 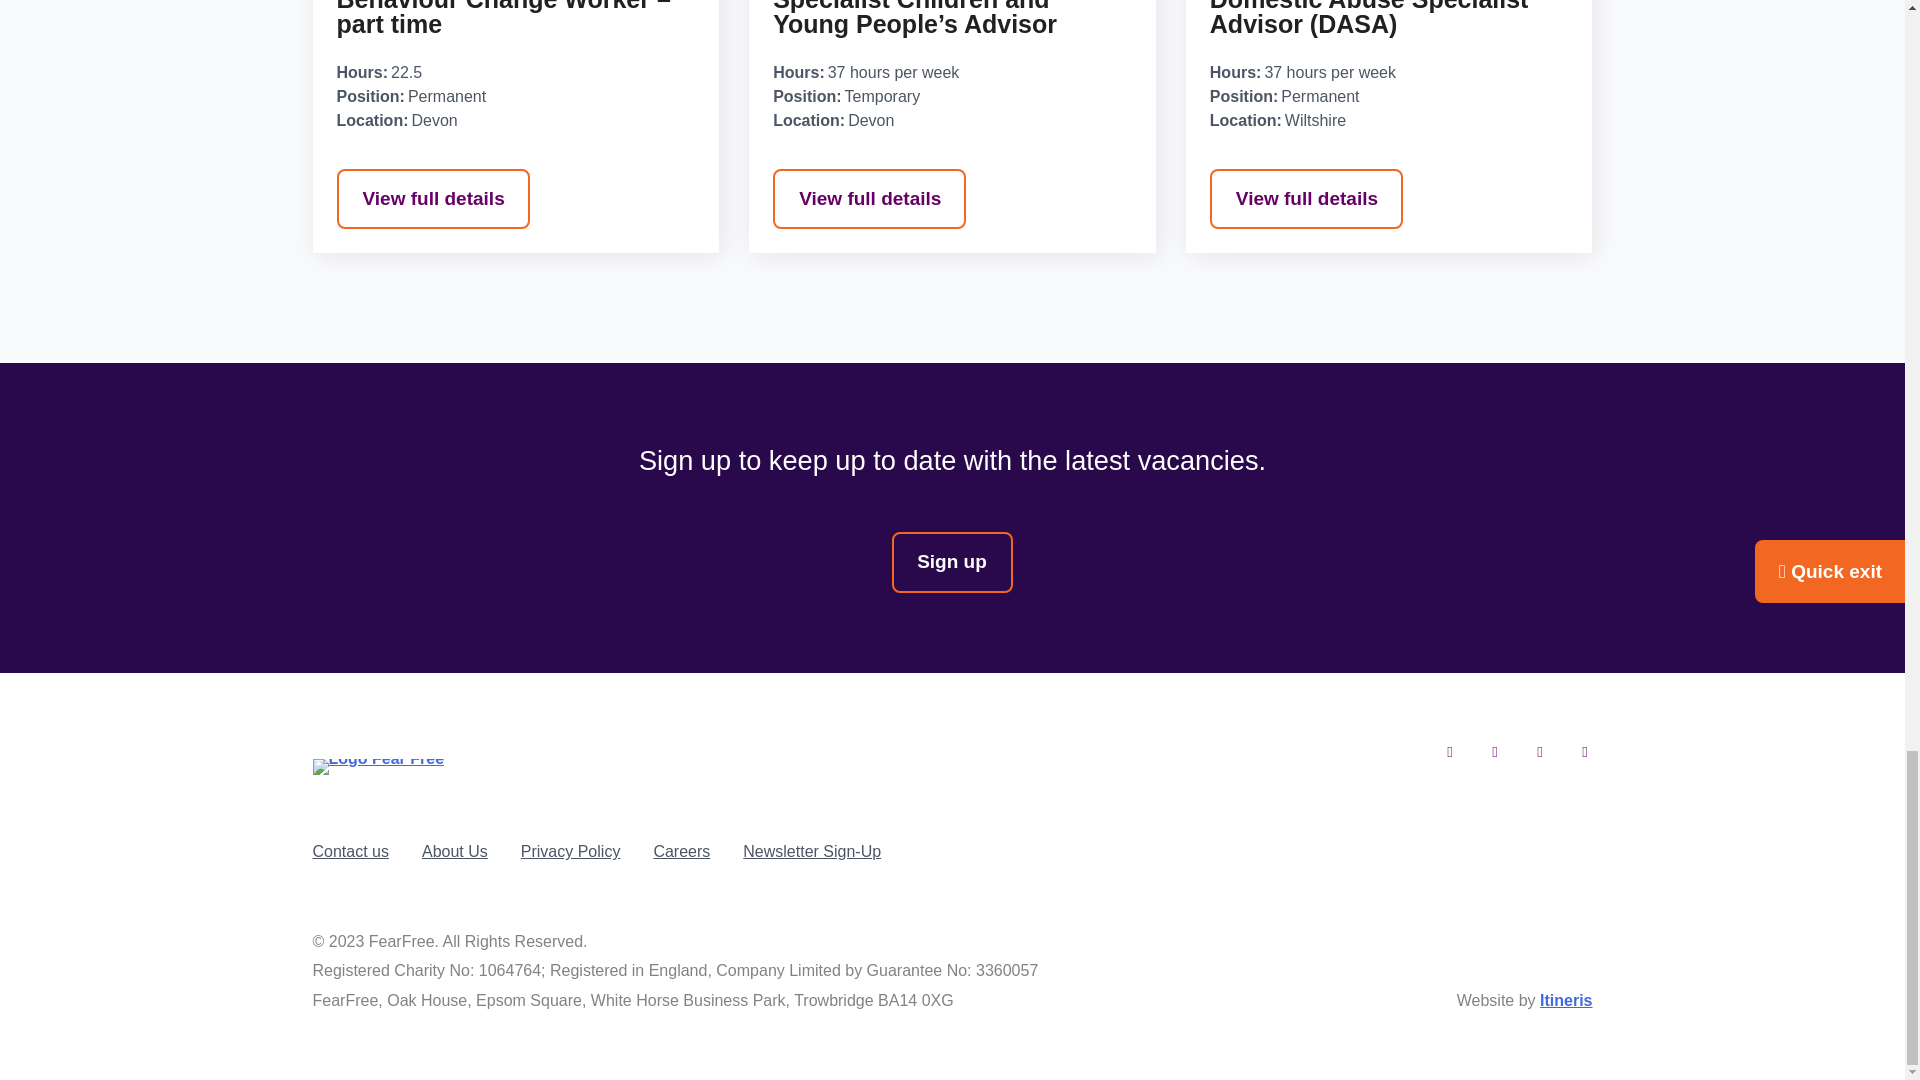 What do you see at coordinates (869, 199) in the screenshot?
I see `View full details` at bounding box center [869, 199].